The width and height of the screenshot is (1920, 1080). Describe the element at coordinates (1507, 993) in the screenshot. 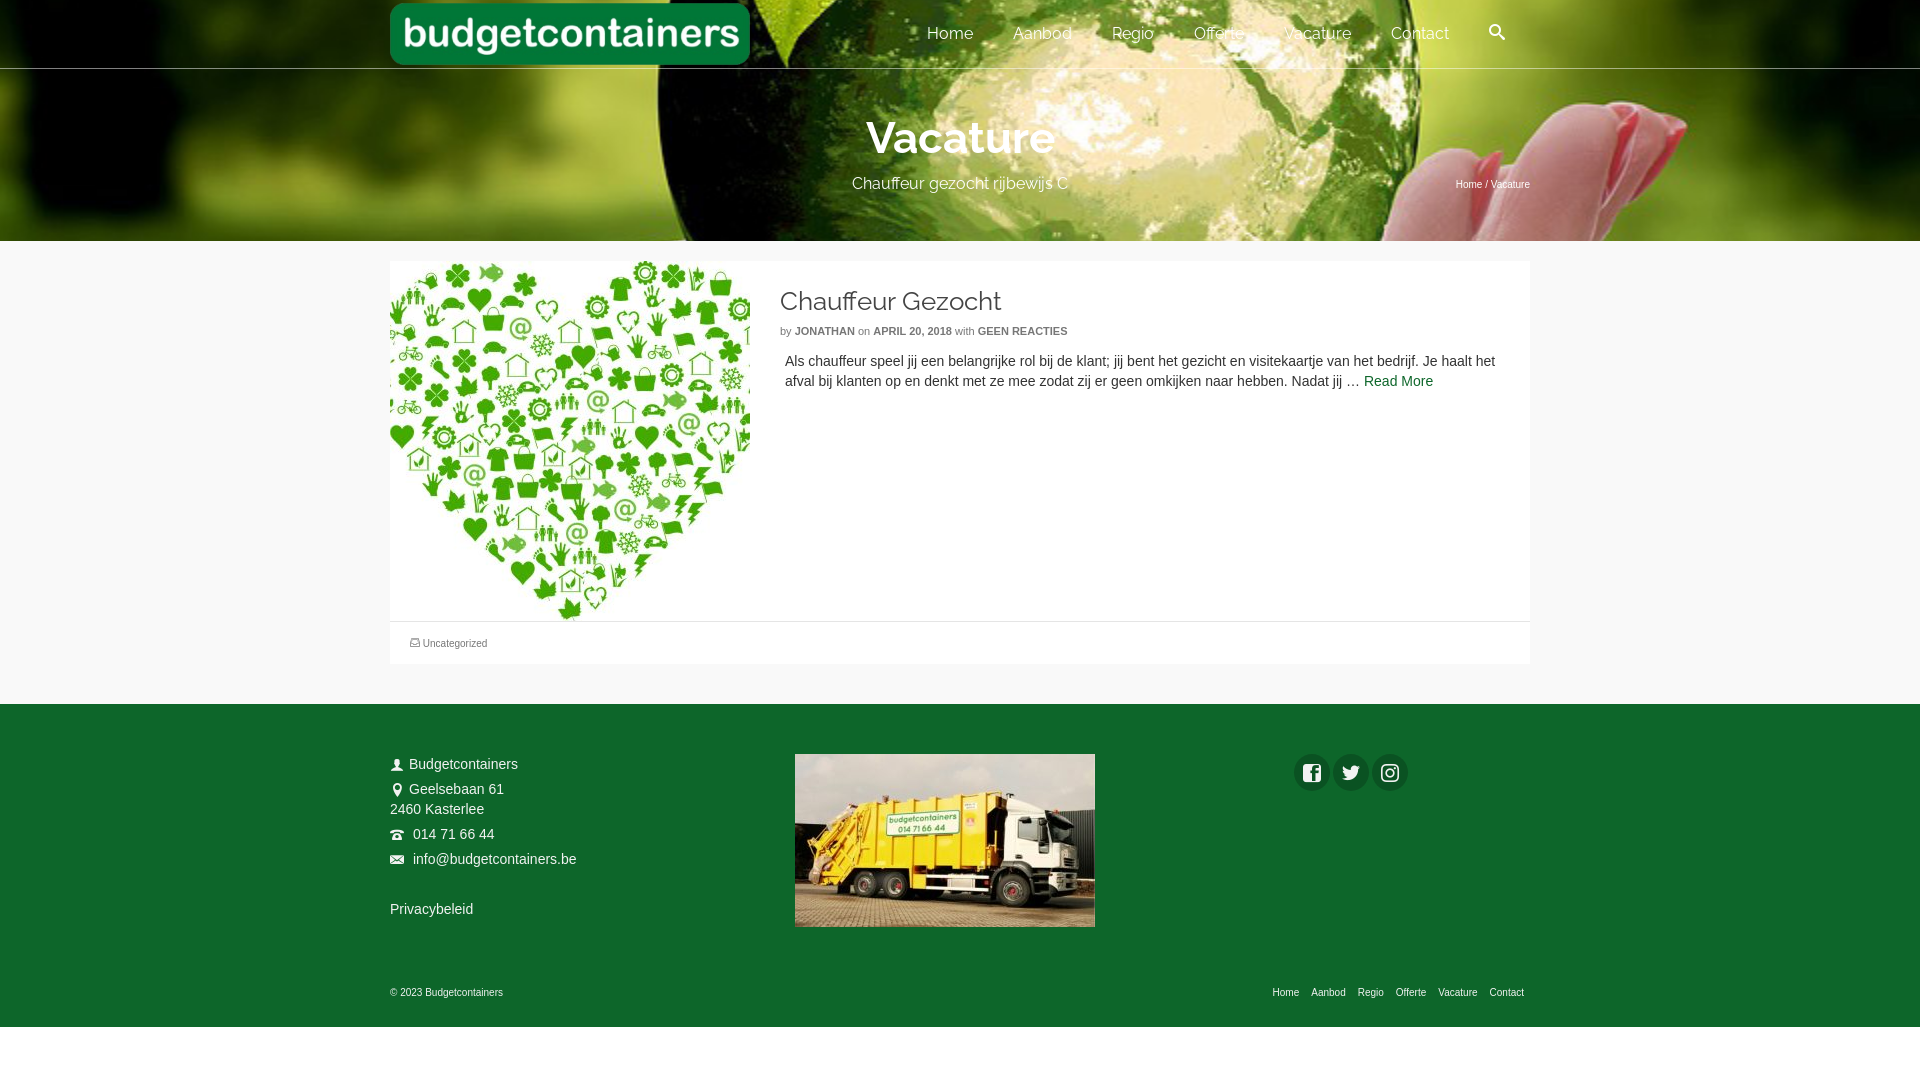

I see `Contact` at that location.